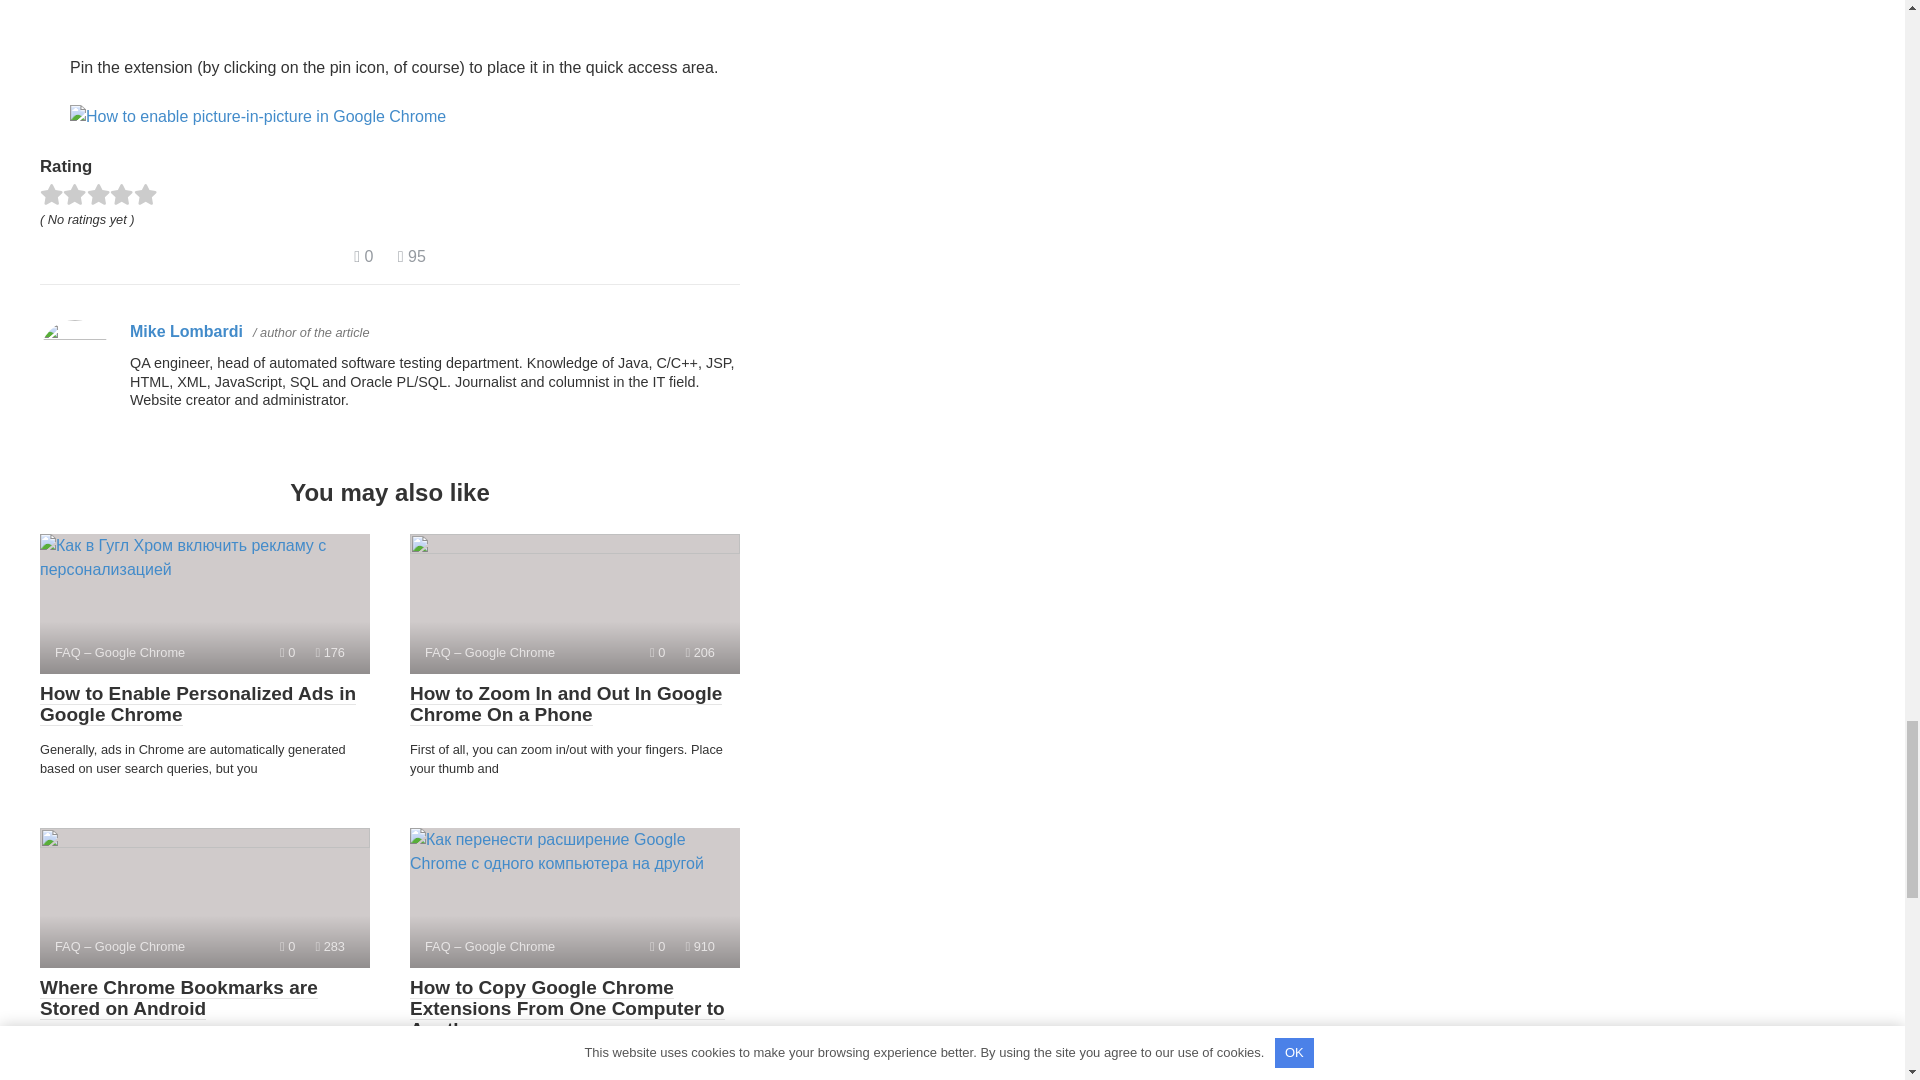 Image resolution: width=1920 pixels, height=1080 pixels. What do you see at coordinates (412, 256) in the screenshot?
I see `Views` at bounding box center [412, 256].